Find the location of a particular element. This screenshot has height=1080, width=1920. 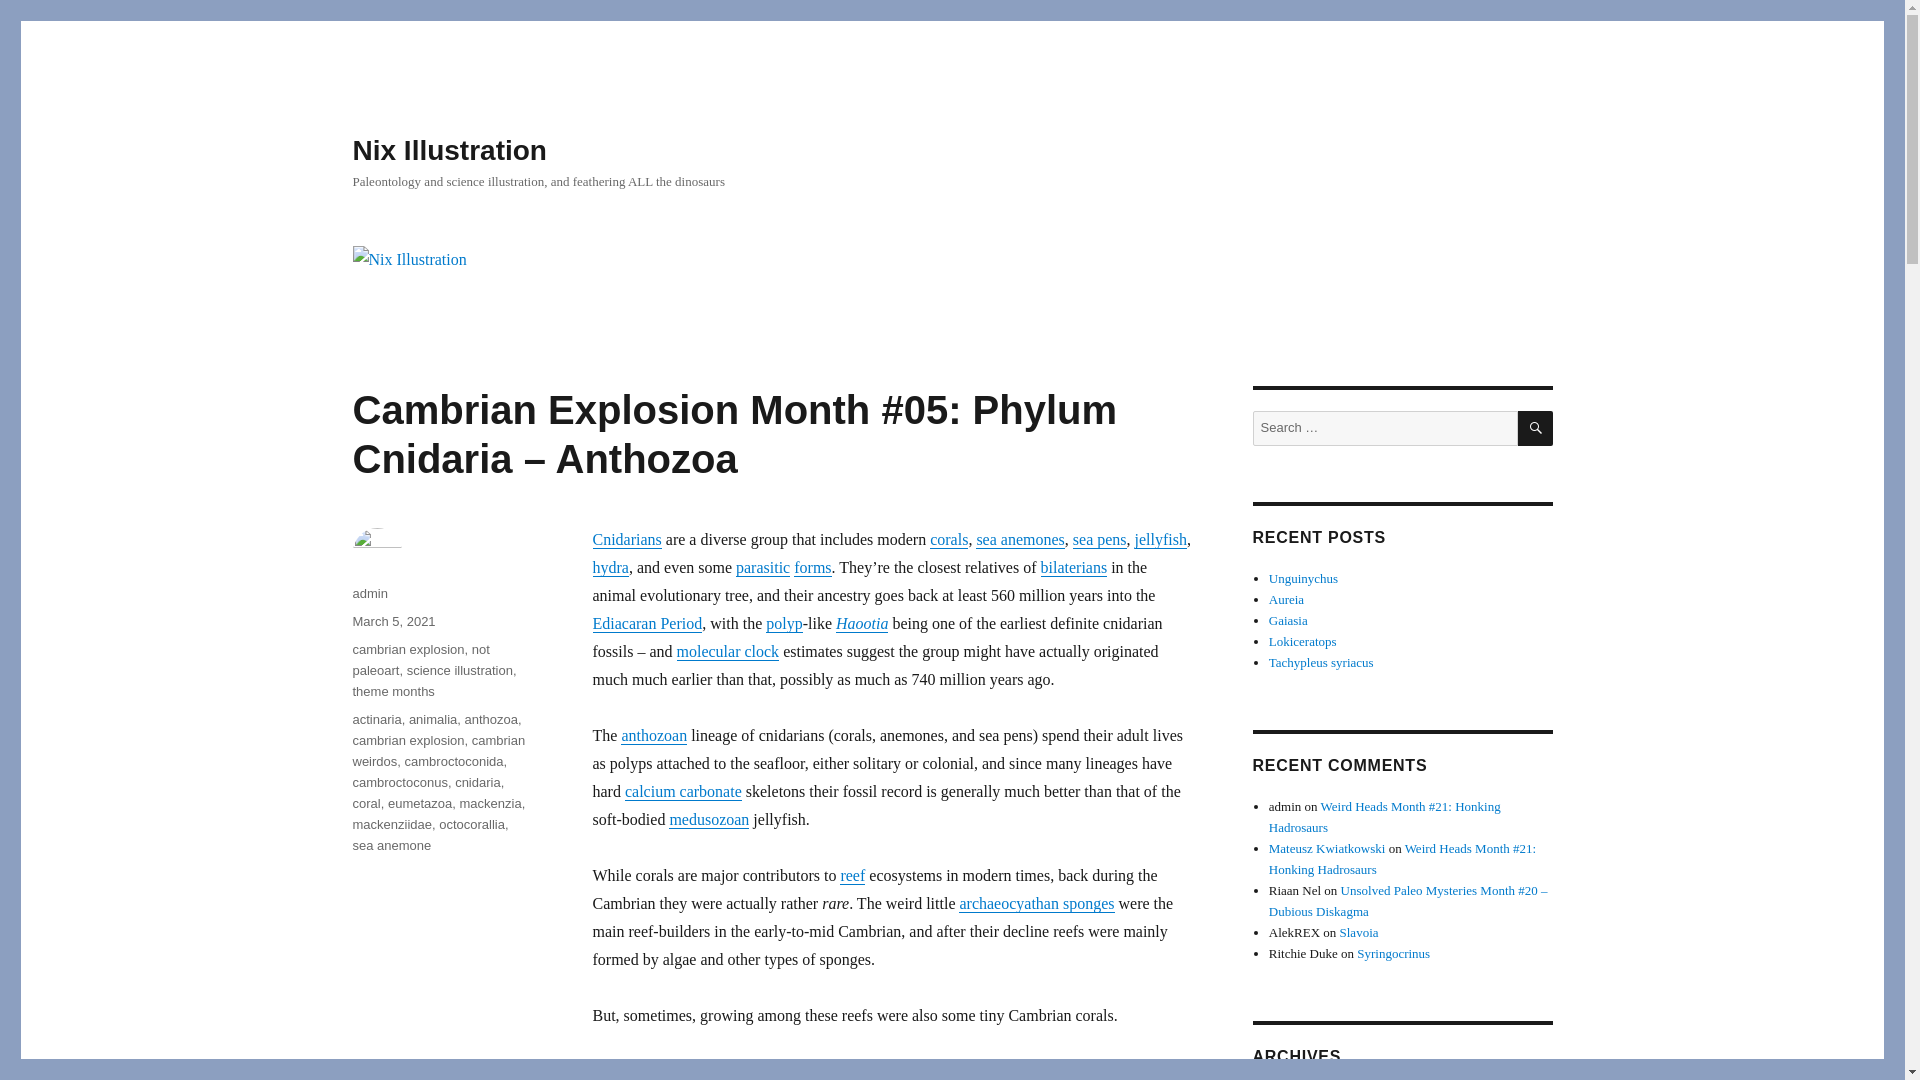

science illustration is located at coordinates (460, 670).